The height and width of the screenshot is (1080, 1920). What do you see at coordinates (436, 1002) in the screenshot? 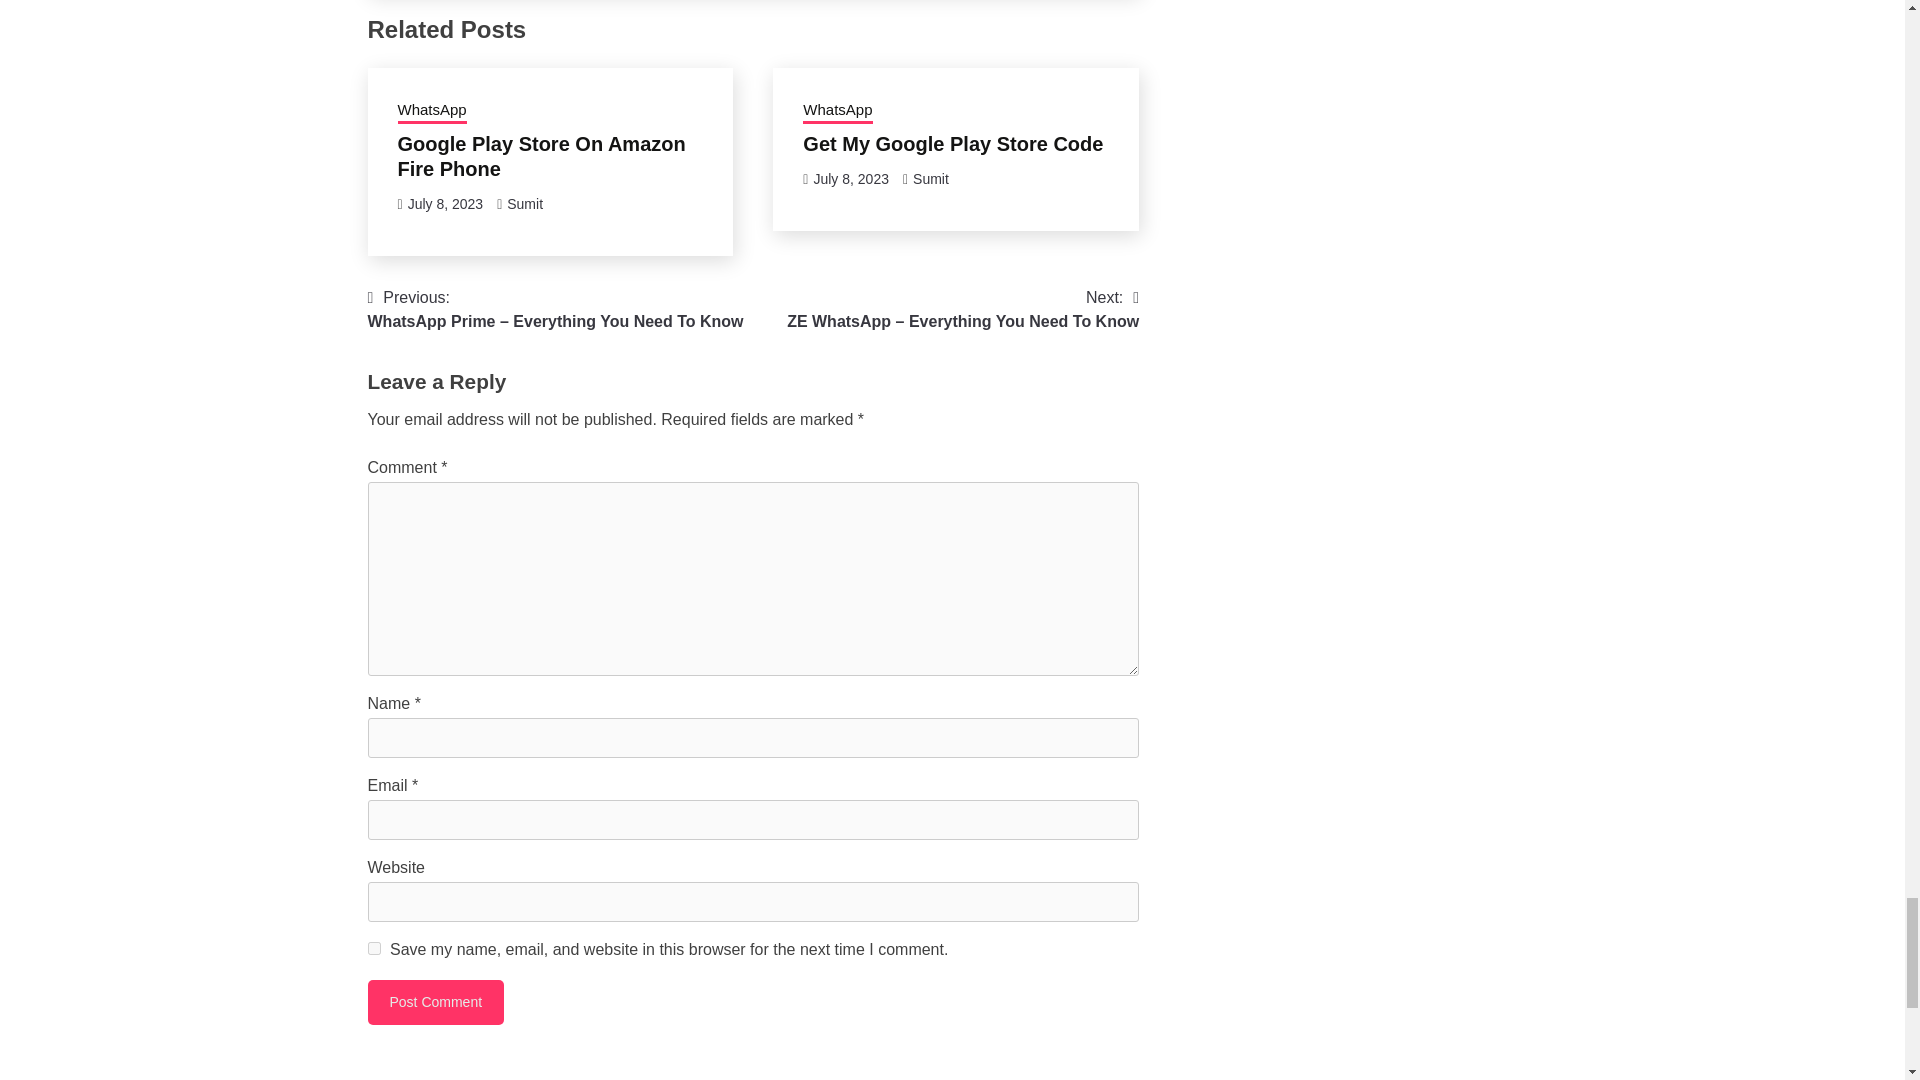
I see `Post Comment` at bounding box center [436, 1002].